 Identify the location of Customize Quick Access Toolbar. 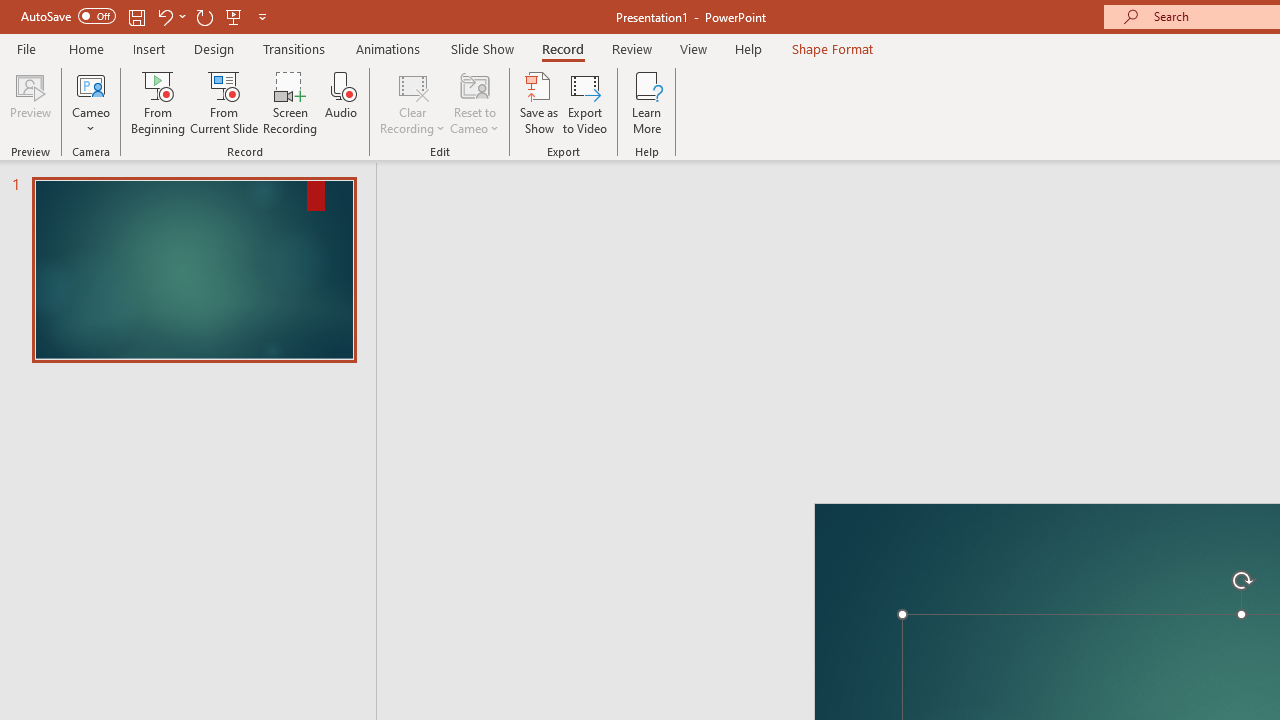
(262, 16).